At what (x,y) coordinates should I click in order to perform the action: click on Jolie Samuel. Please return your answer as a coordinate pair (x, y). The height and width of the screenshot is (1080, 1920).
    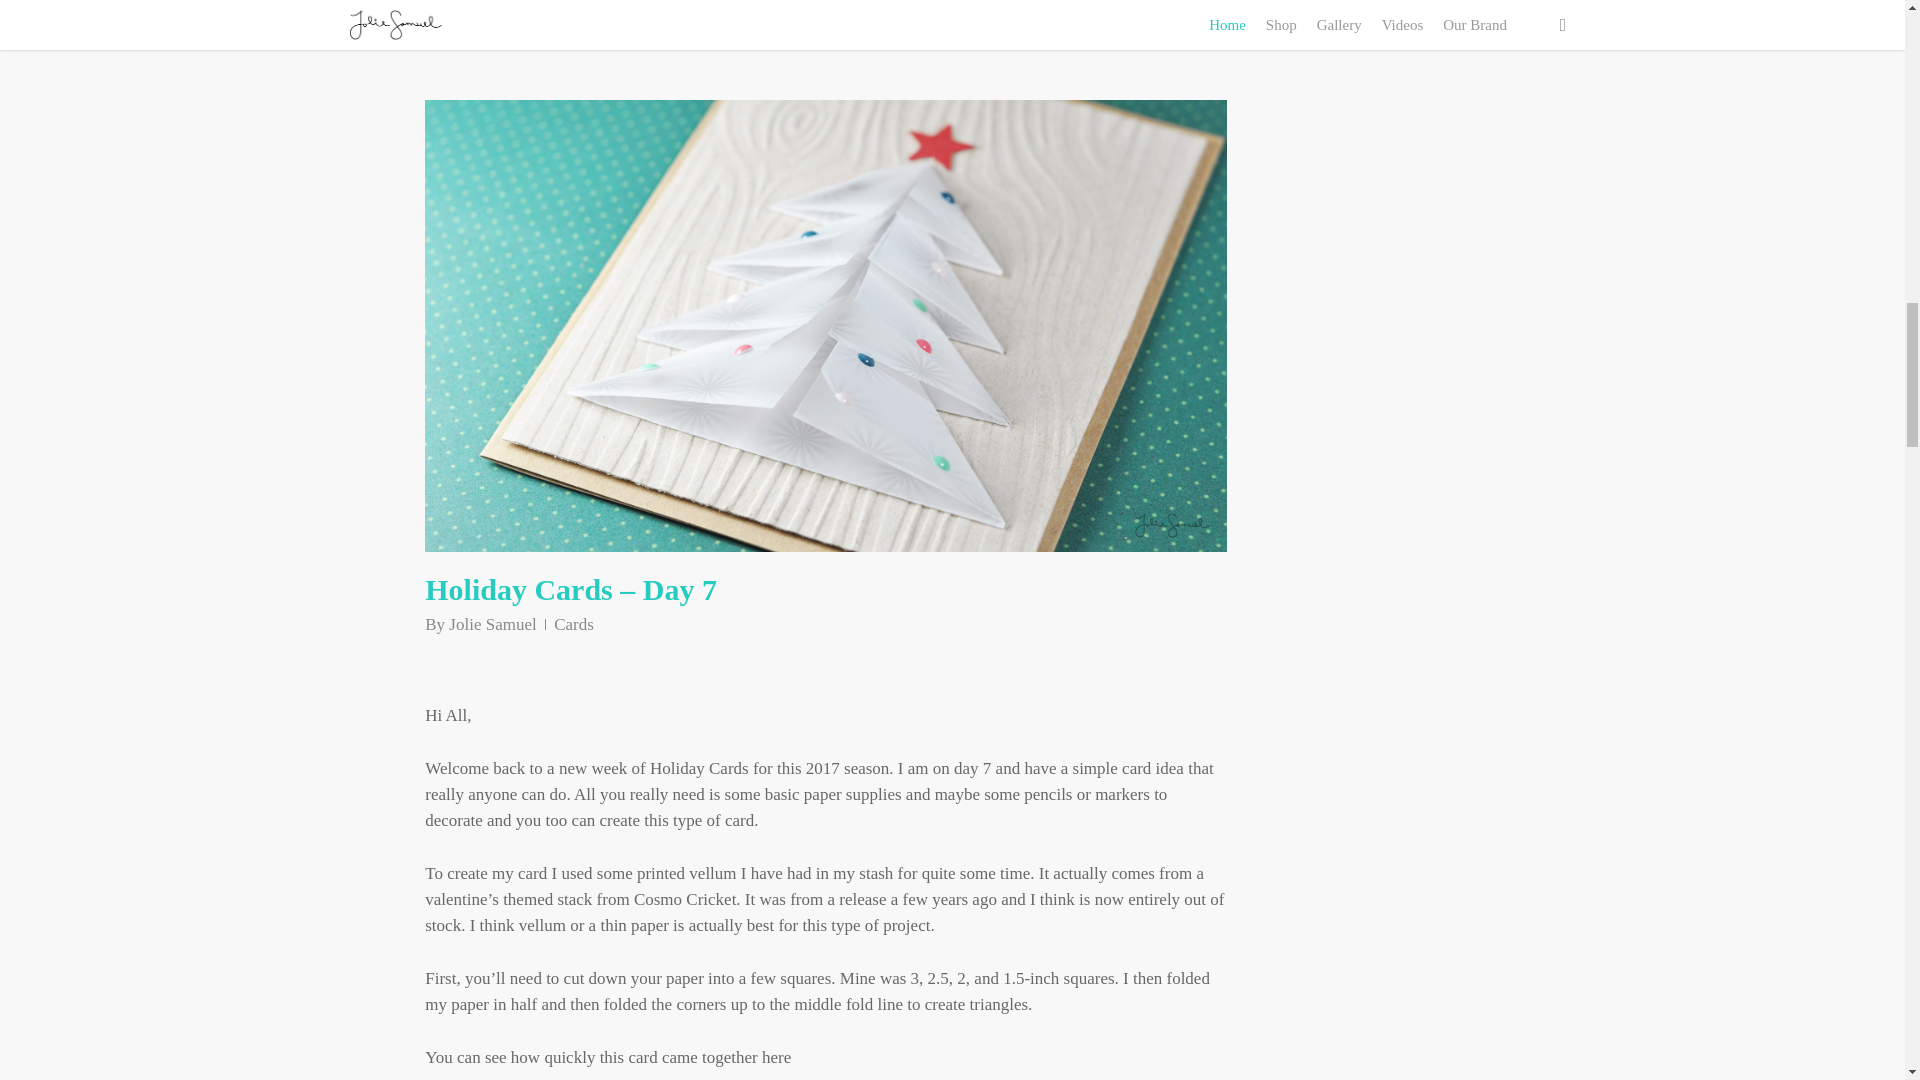
    Looking at the image, I should click on (492, 624).